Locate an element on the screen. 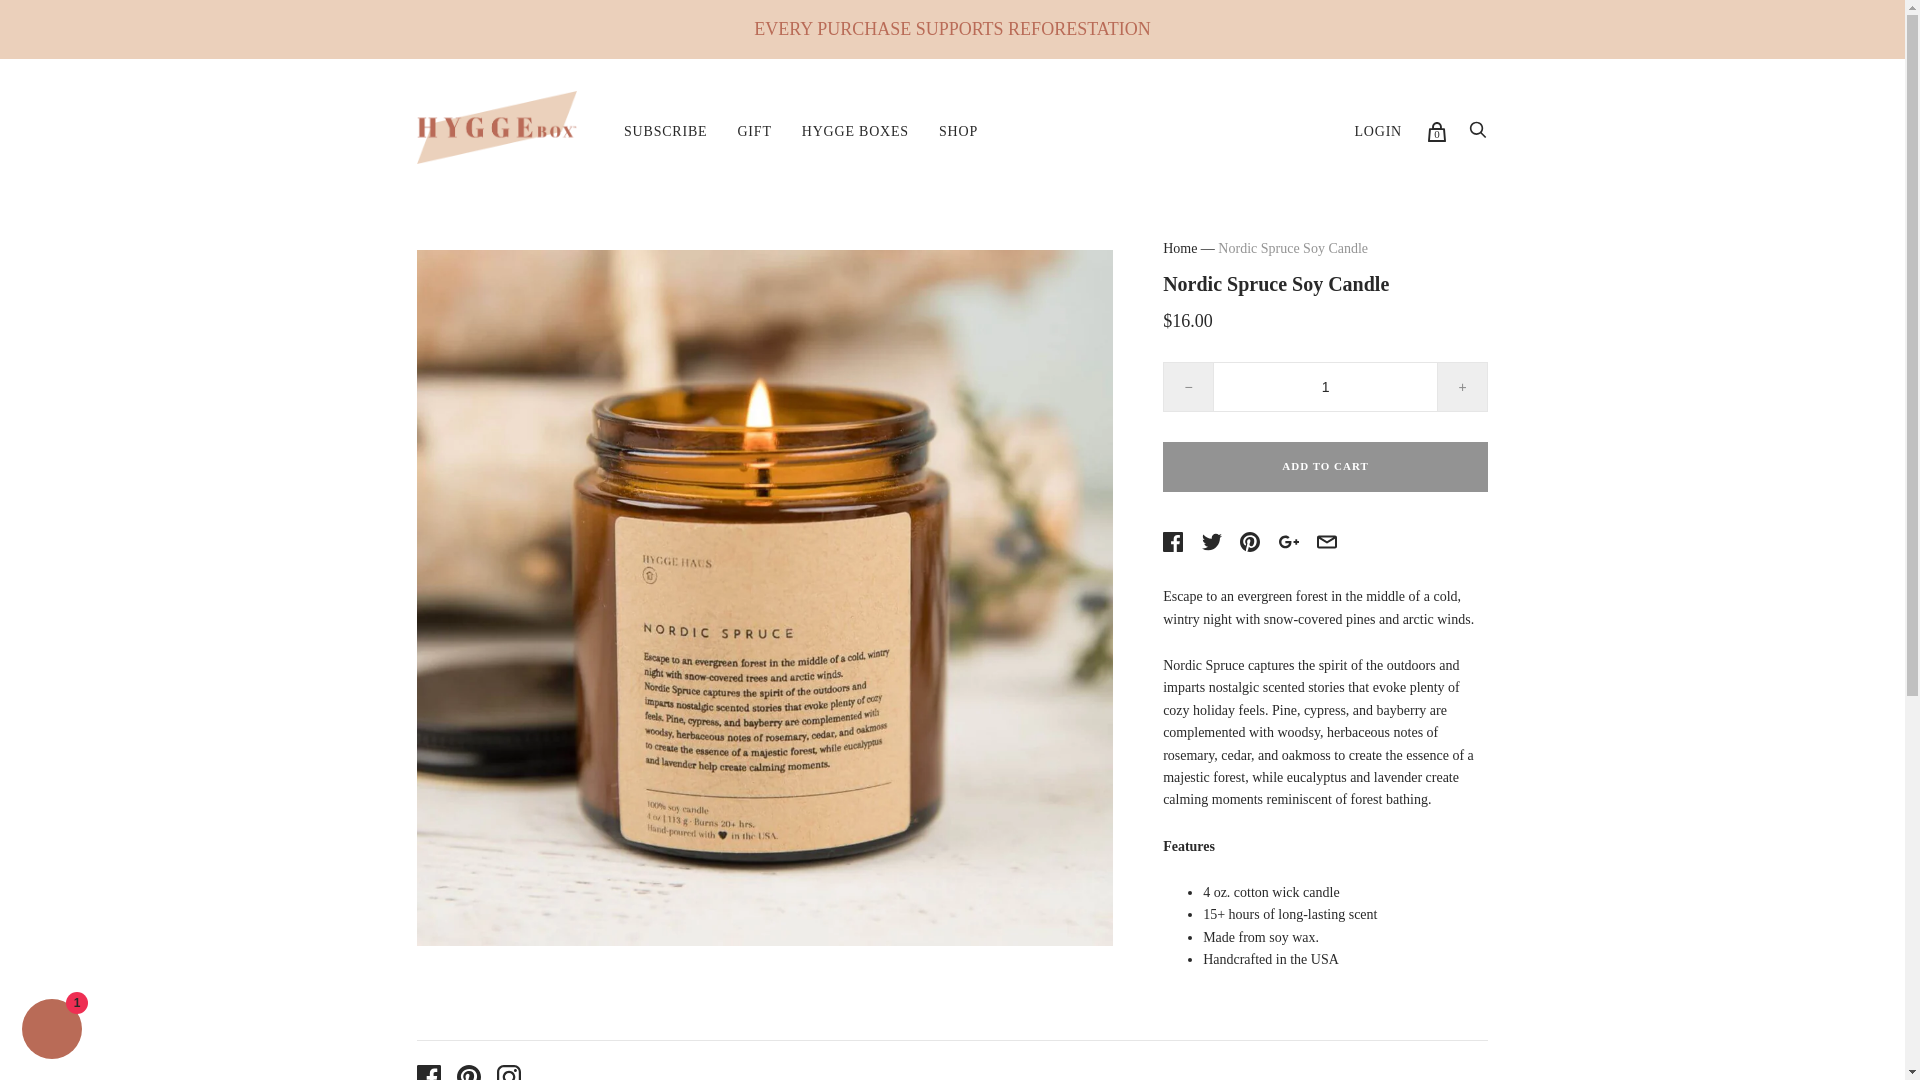  Smile.io Rewards Program Launcher is located at coordinates (1793, 1030).